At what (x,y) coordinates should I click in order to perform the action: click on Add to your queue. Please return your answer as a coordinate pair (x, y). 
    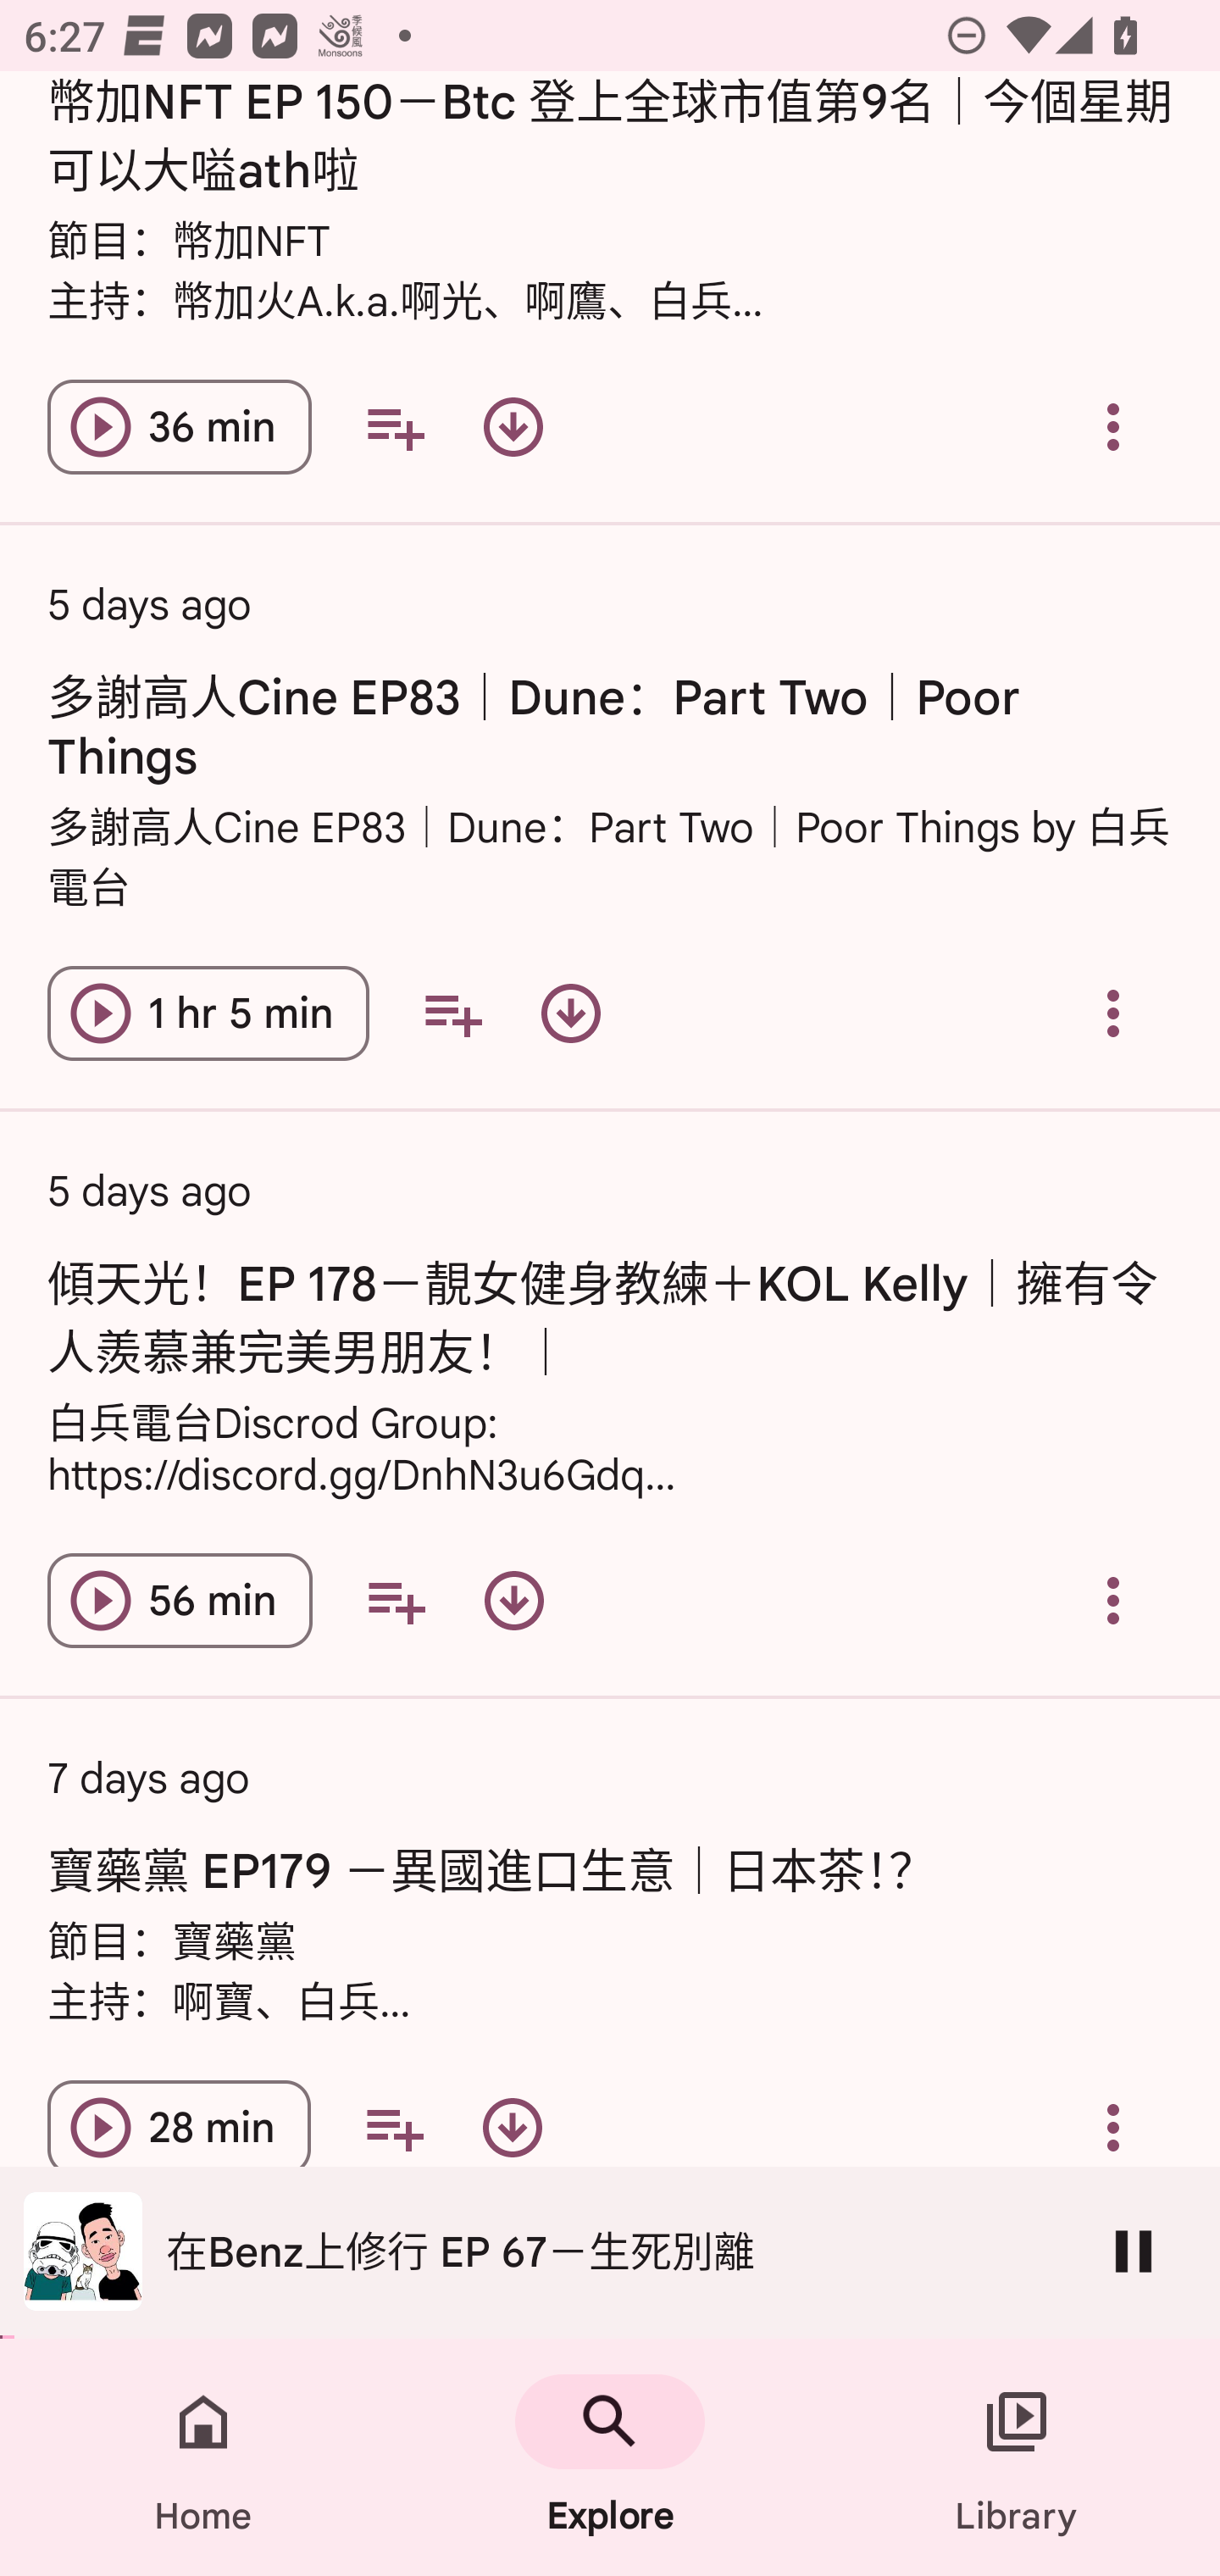
    Looking at the image, I should click on (393, 2127).